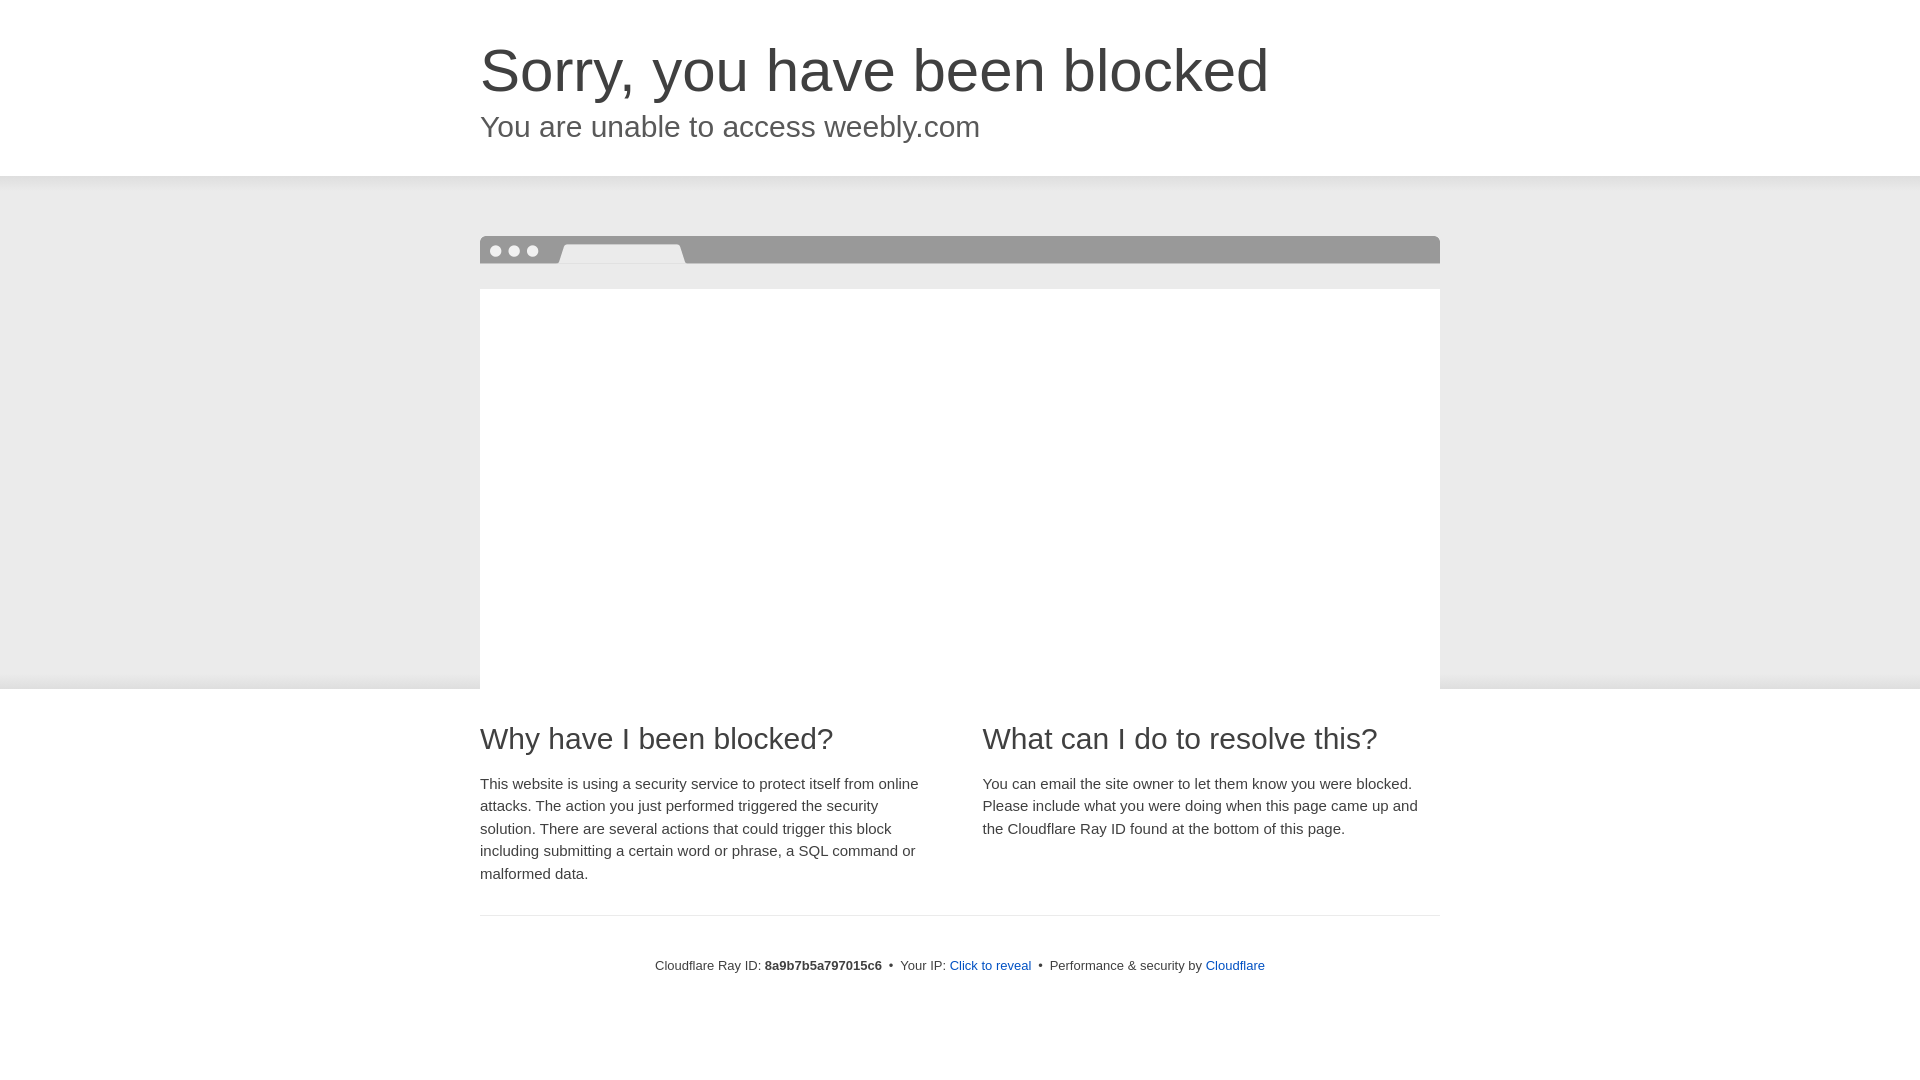 The width and height of the screenshot is (1920, 1080). What do you see at coordinates (1235, 965) in the screenshot?
I see `Cloudflare` at bounding box center [1235, 965].